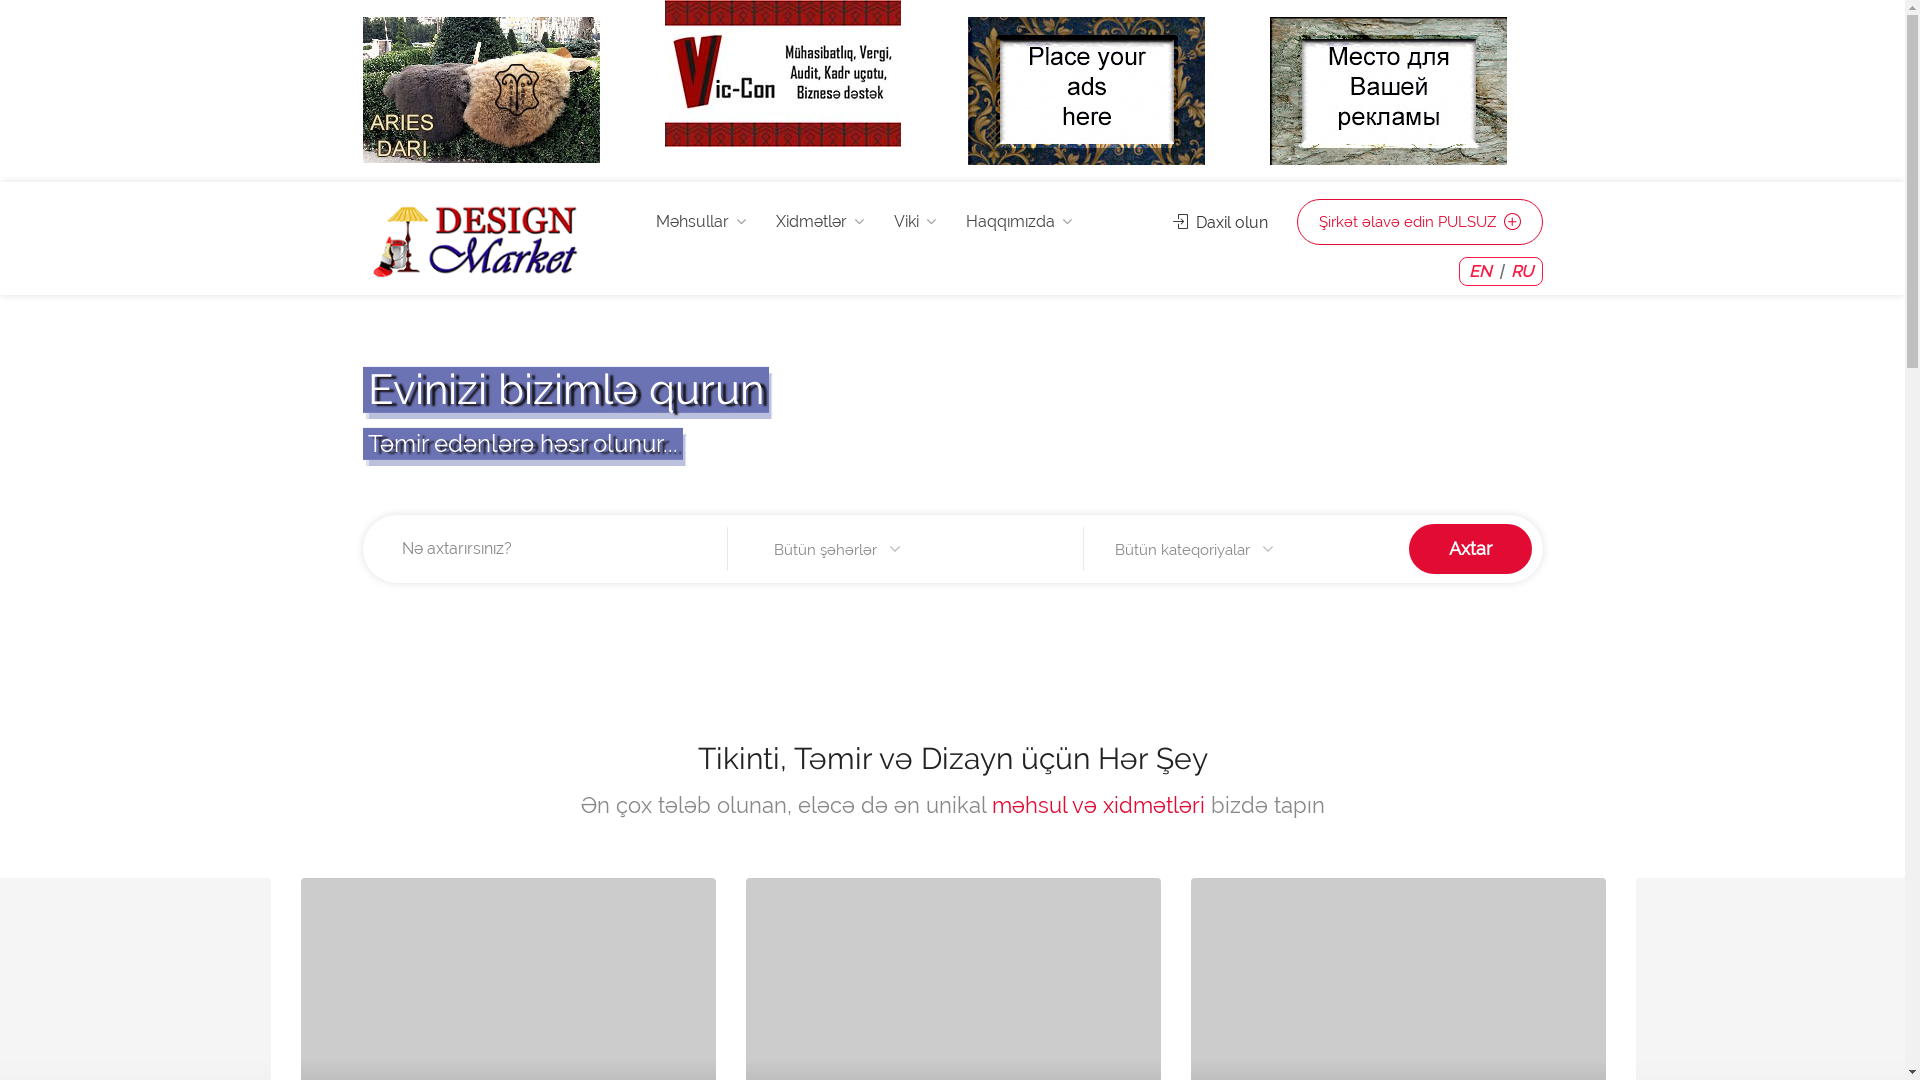 Image resolution: width=1920 pixels, height=1080 pixels. Describe the element at coordinates (1470, 549) in the screenshot. I see `Axtar` at that location.